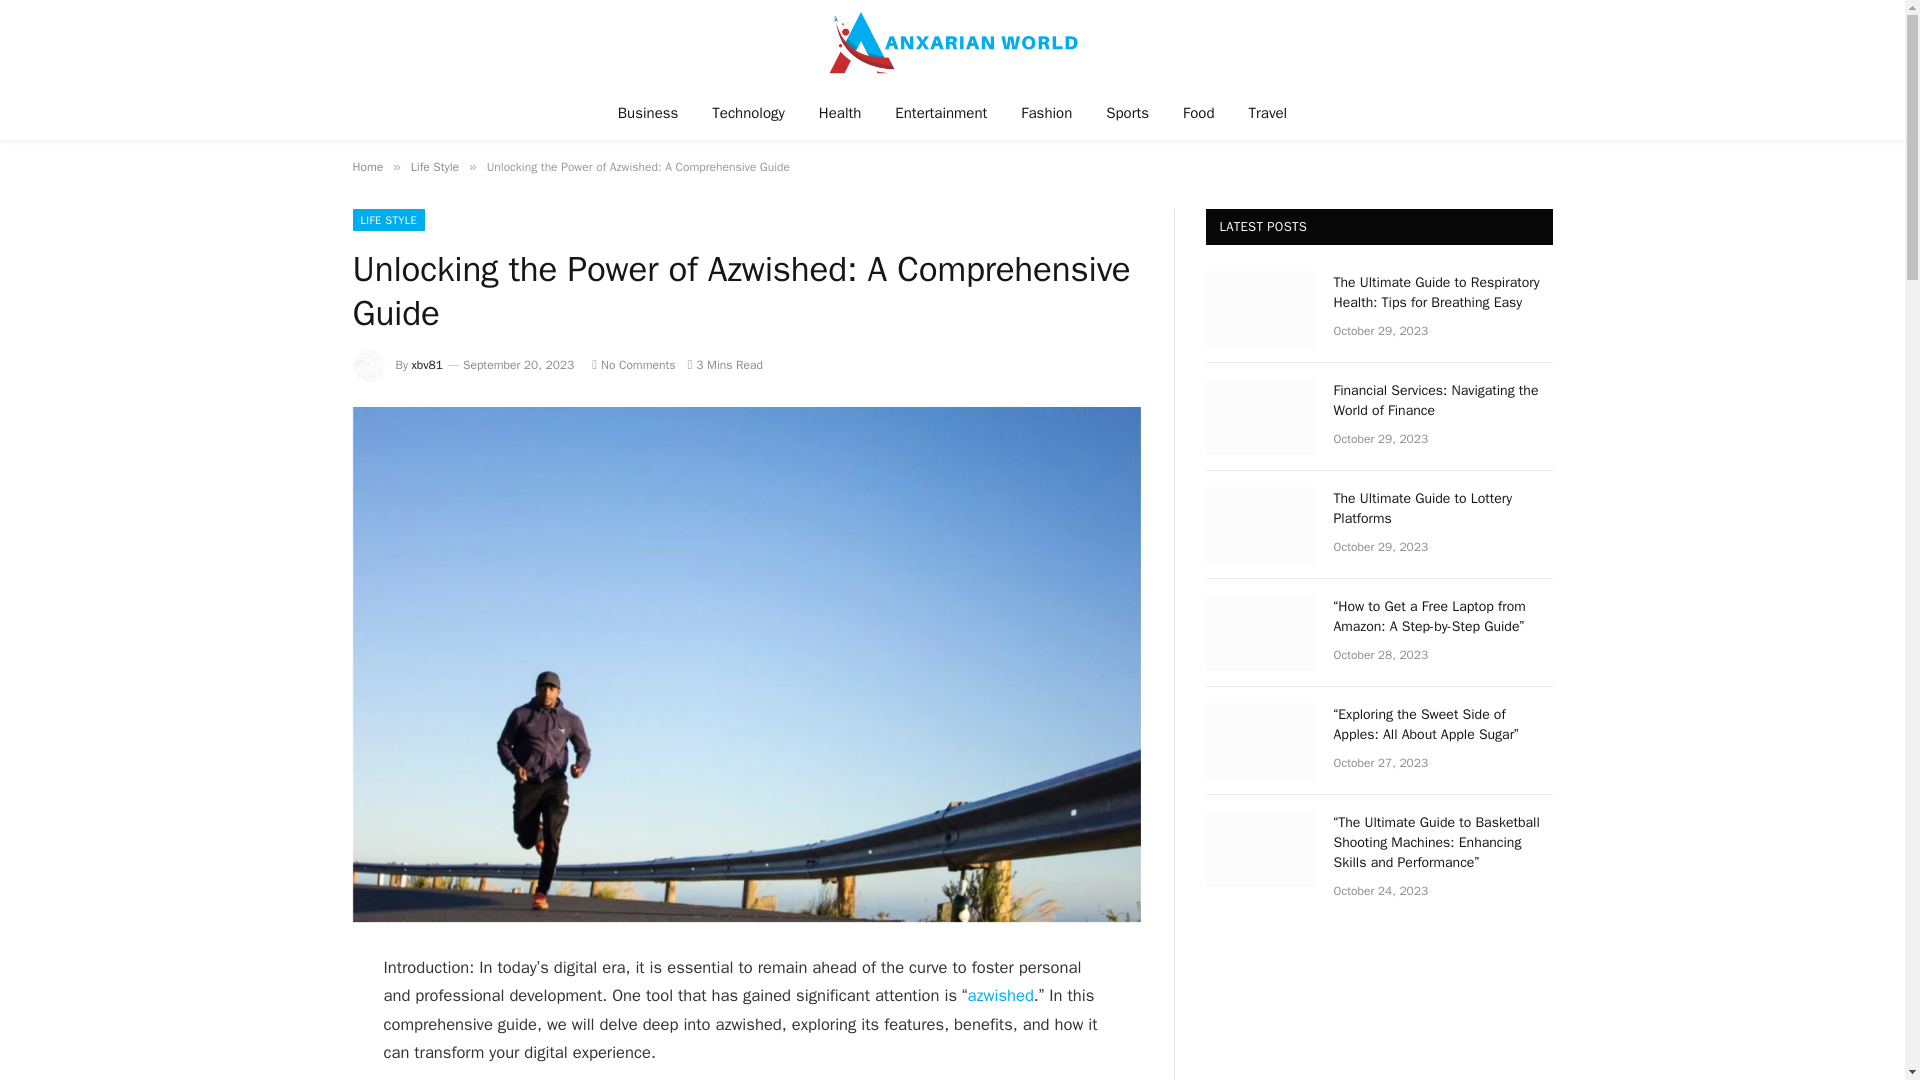 The image size is (1920, 1080). I want to click on No Comments, so click(633, 364).